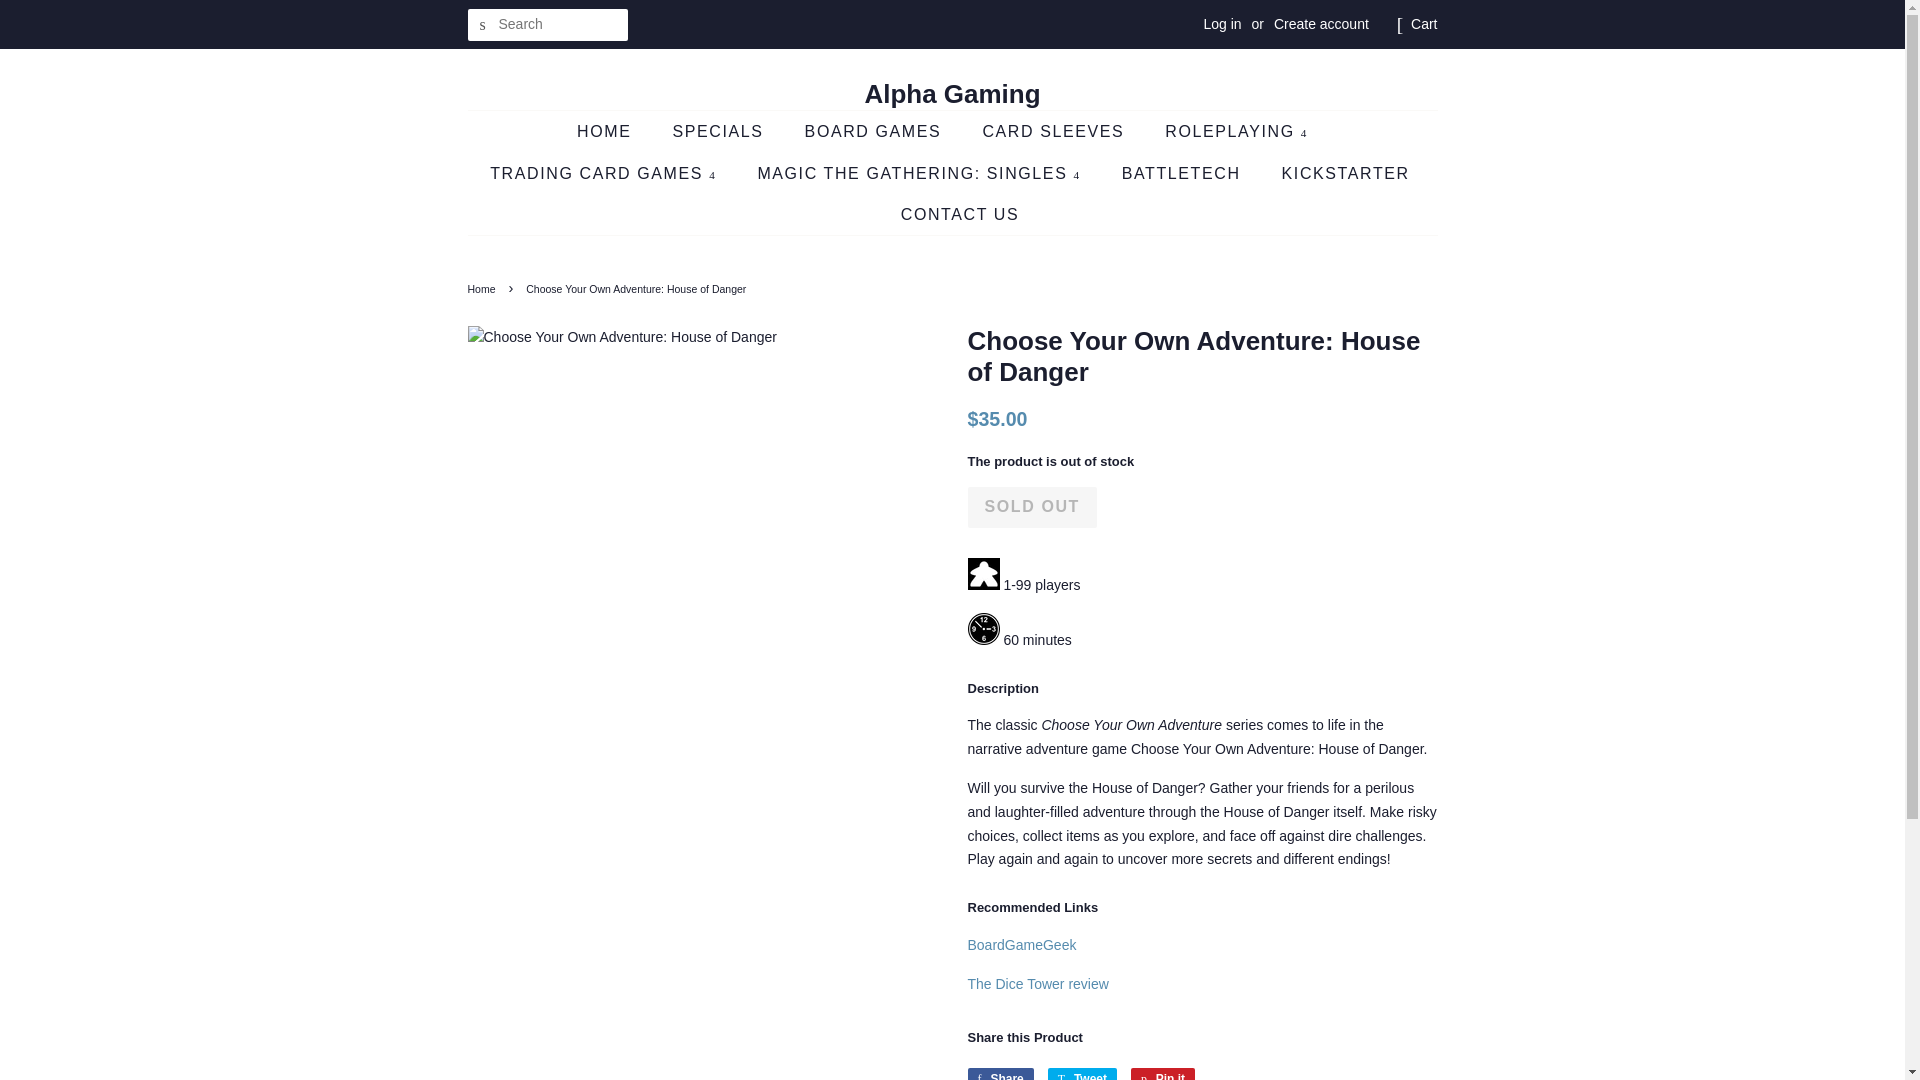 This screenshot has width=1920, height=1080. What do you see at coordinates (484, 288) in the screenshot?
I see `Back to the frontpage` at bounding box center [484, 288].